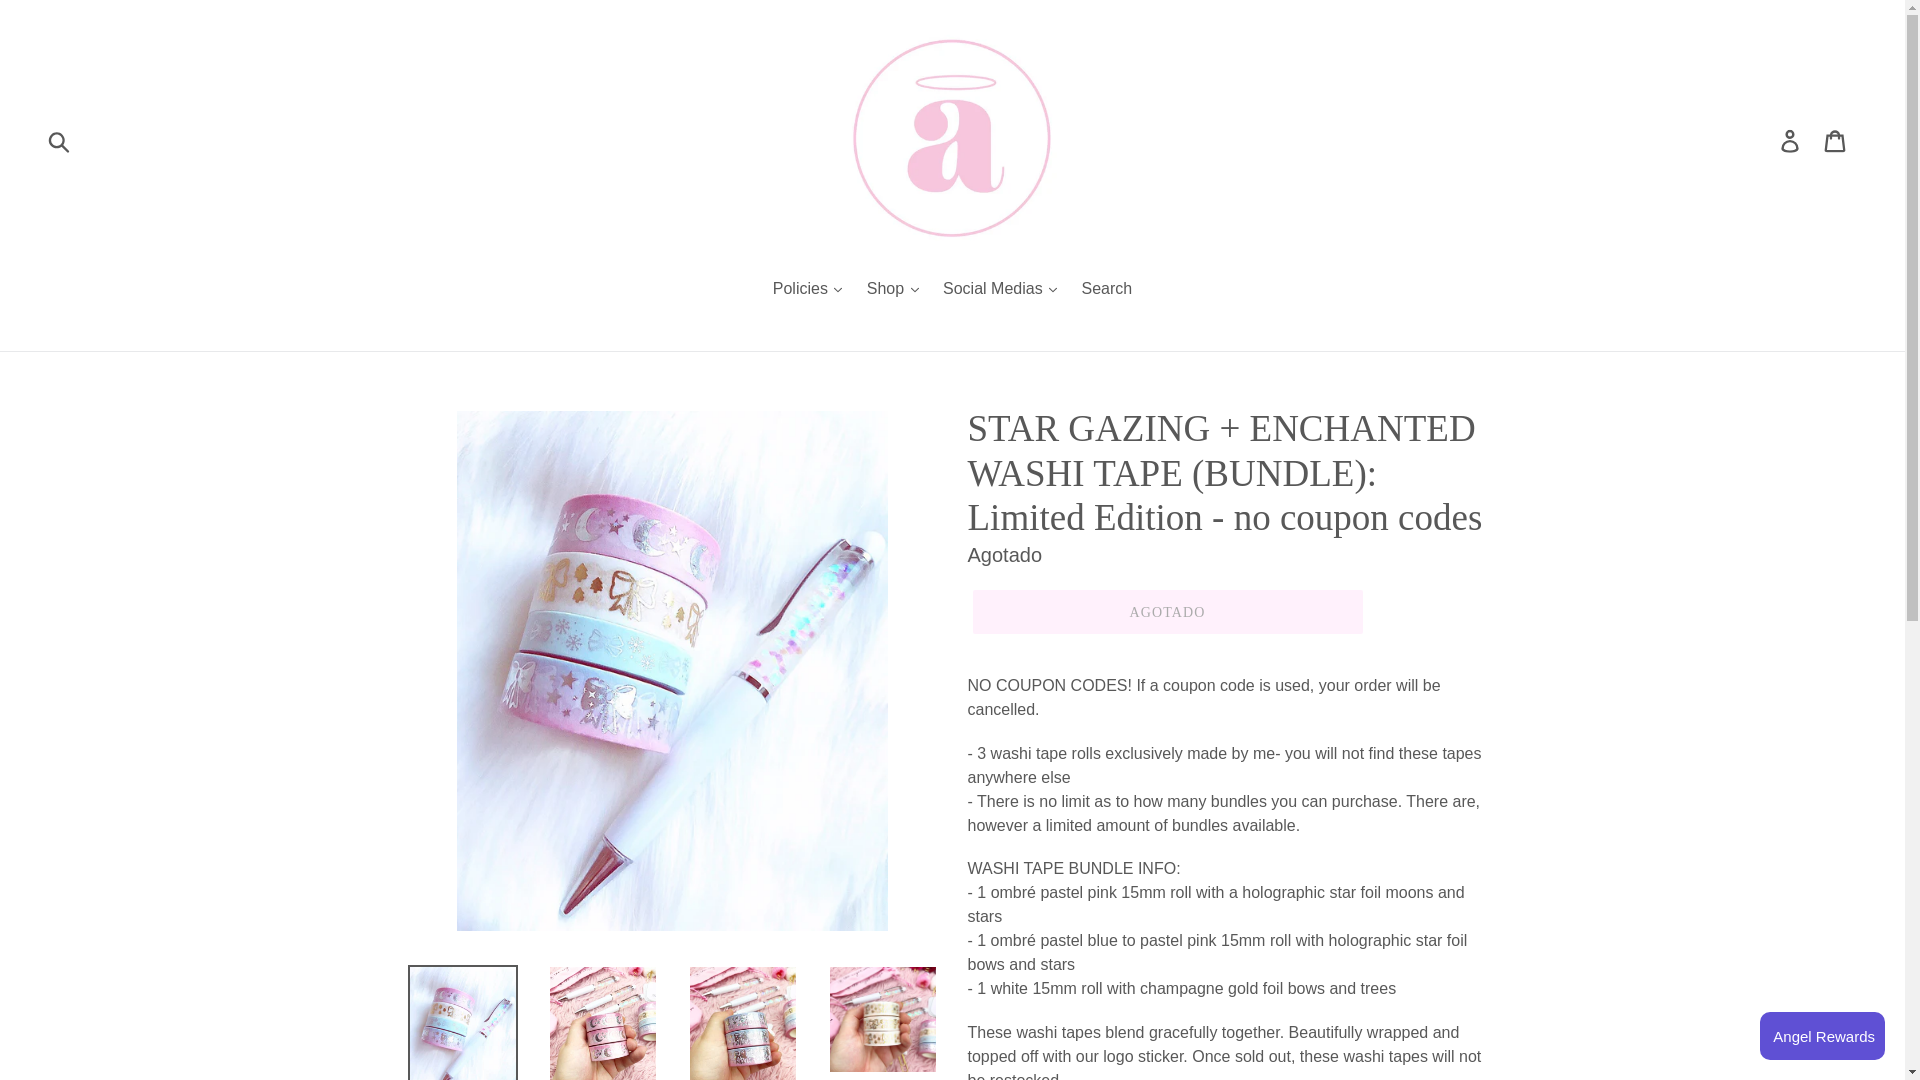  Describe the element at coordinates (1822, 1035) in the screenshot. I see `LoyaltyLion beacon` at that location.